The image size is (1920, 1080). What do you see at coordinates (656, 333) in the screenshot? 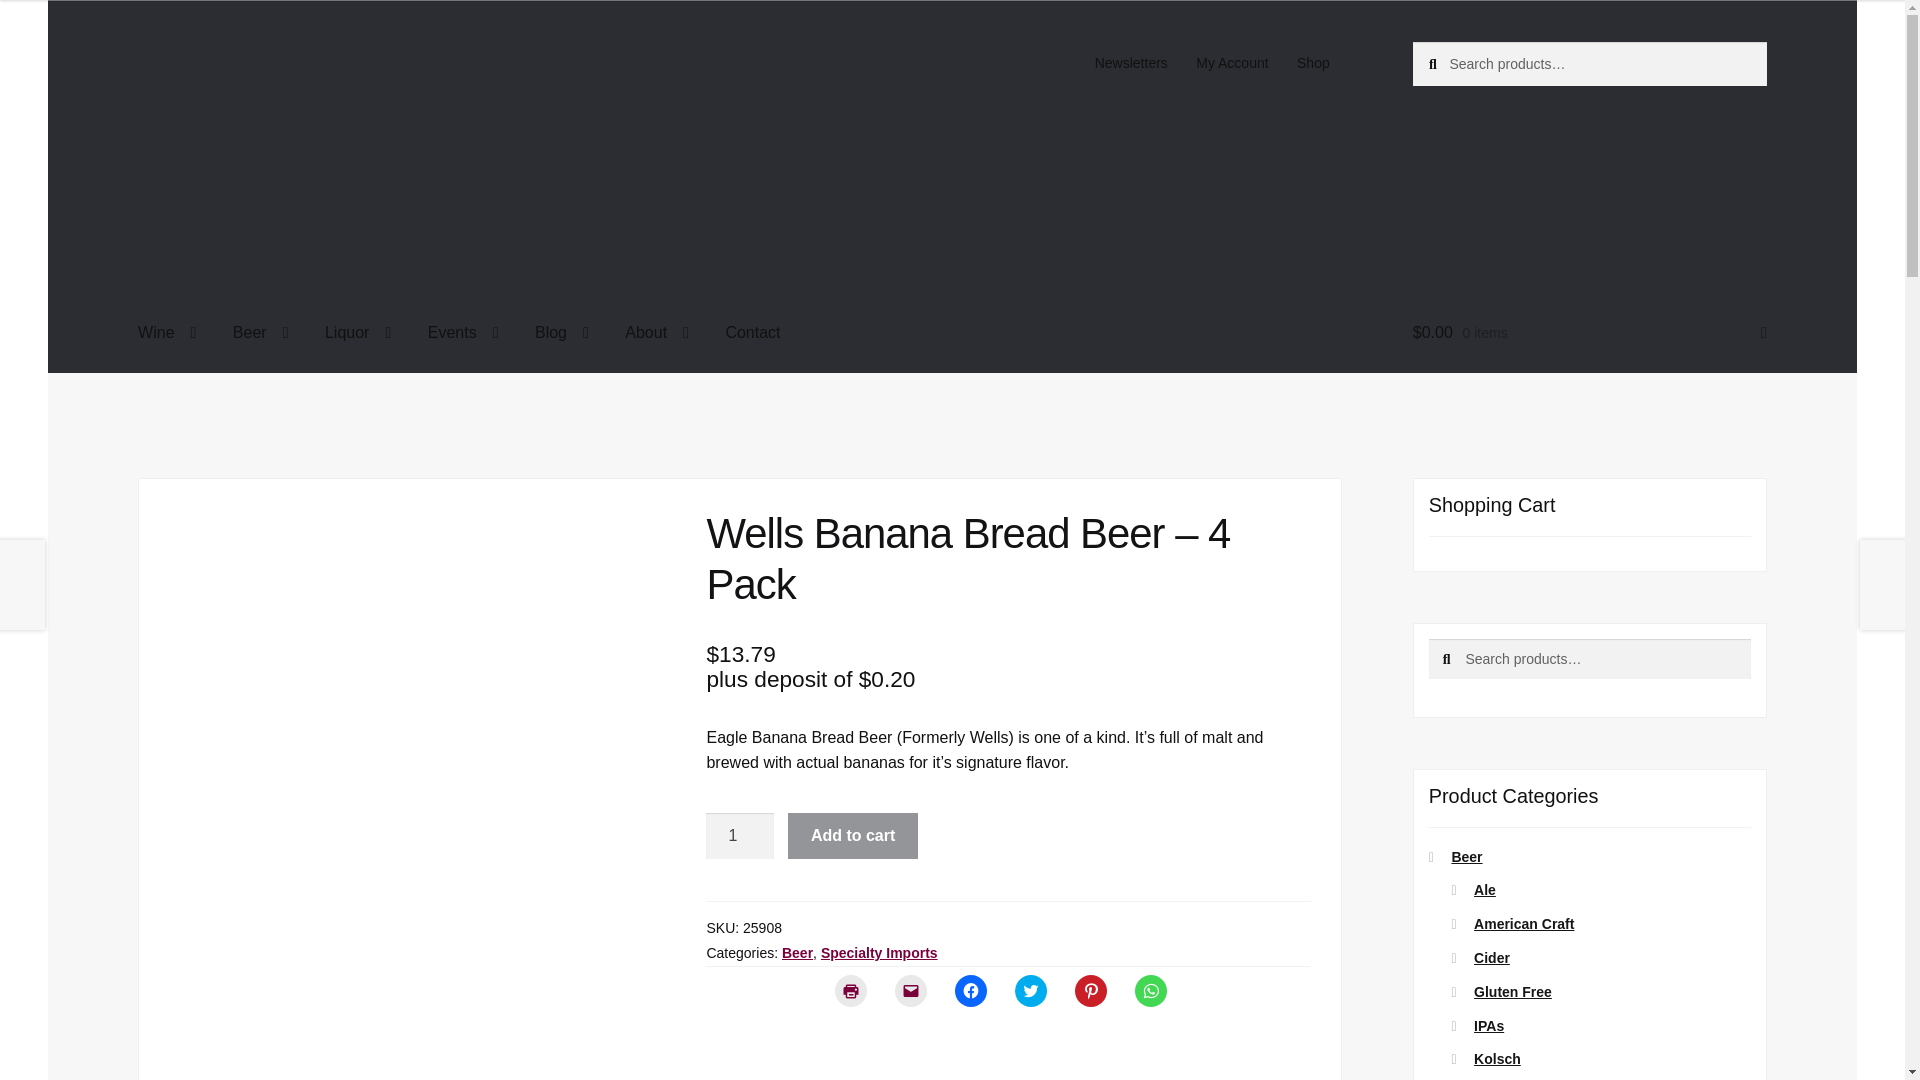
I see `About` at bounding box center [656, 333].